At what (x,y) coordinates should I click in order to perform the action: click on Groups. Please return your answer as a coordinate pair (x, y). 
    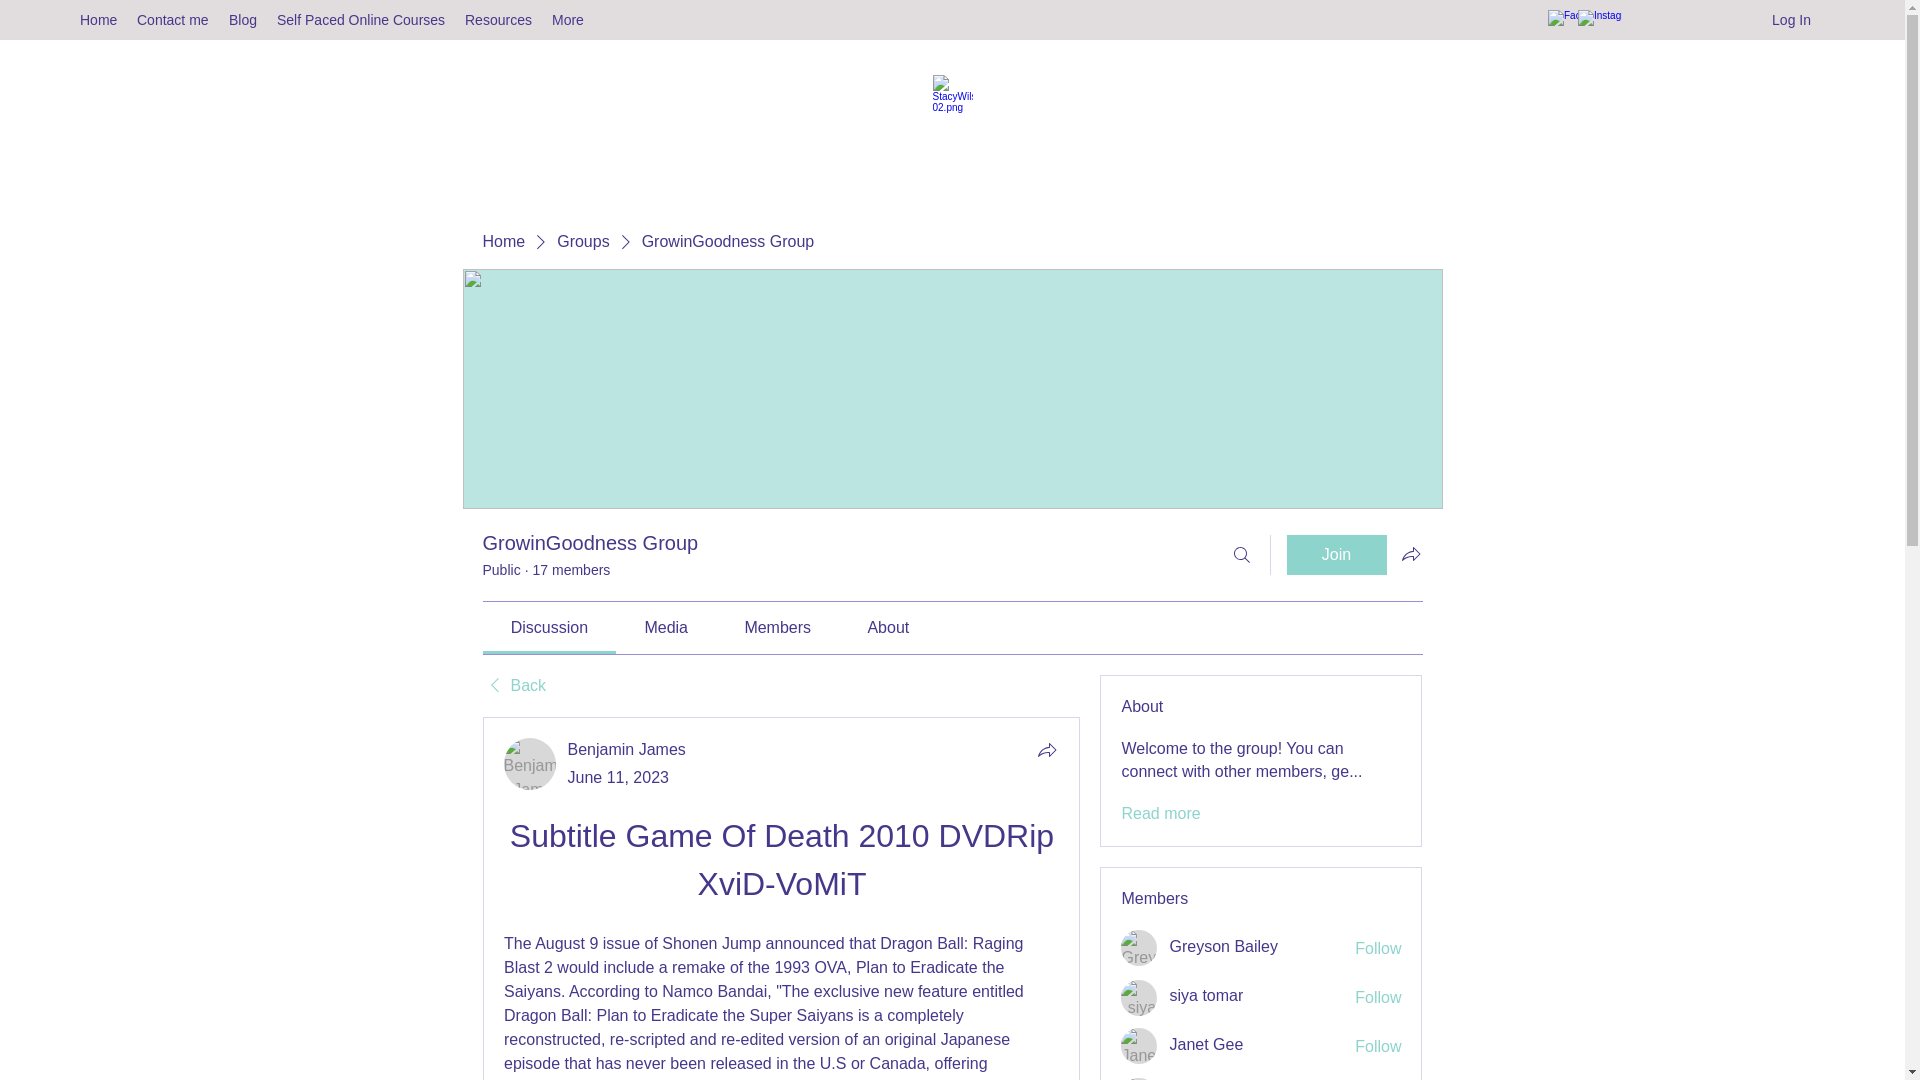
    Looking at the image, I should click on (582, 242).